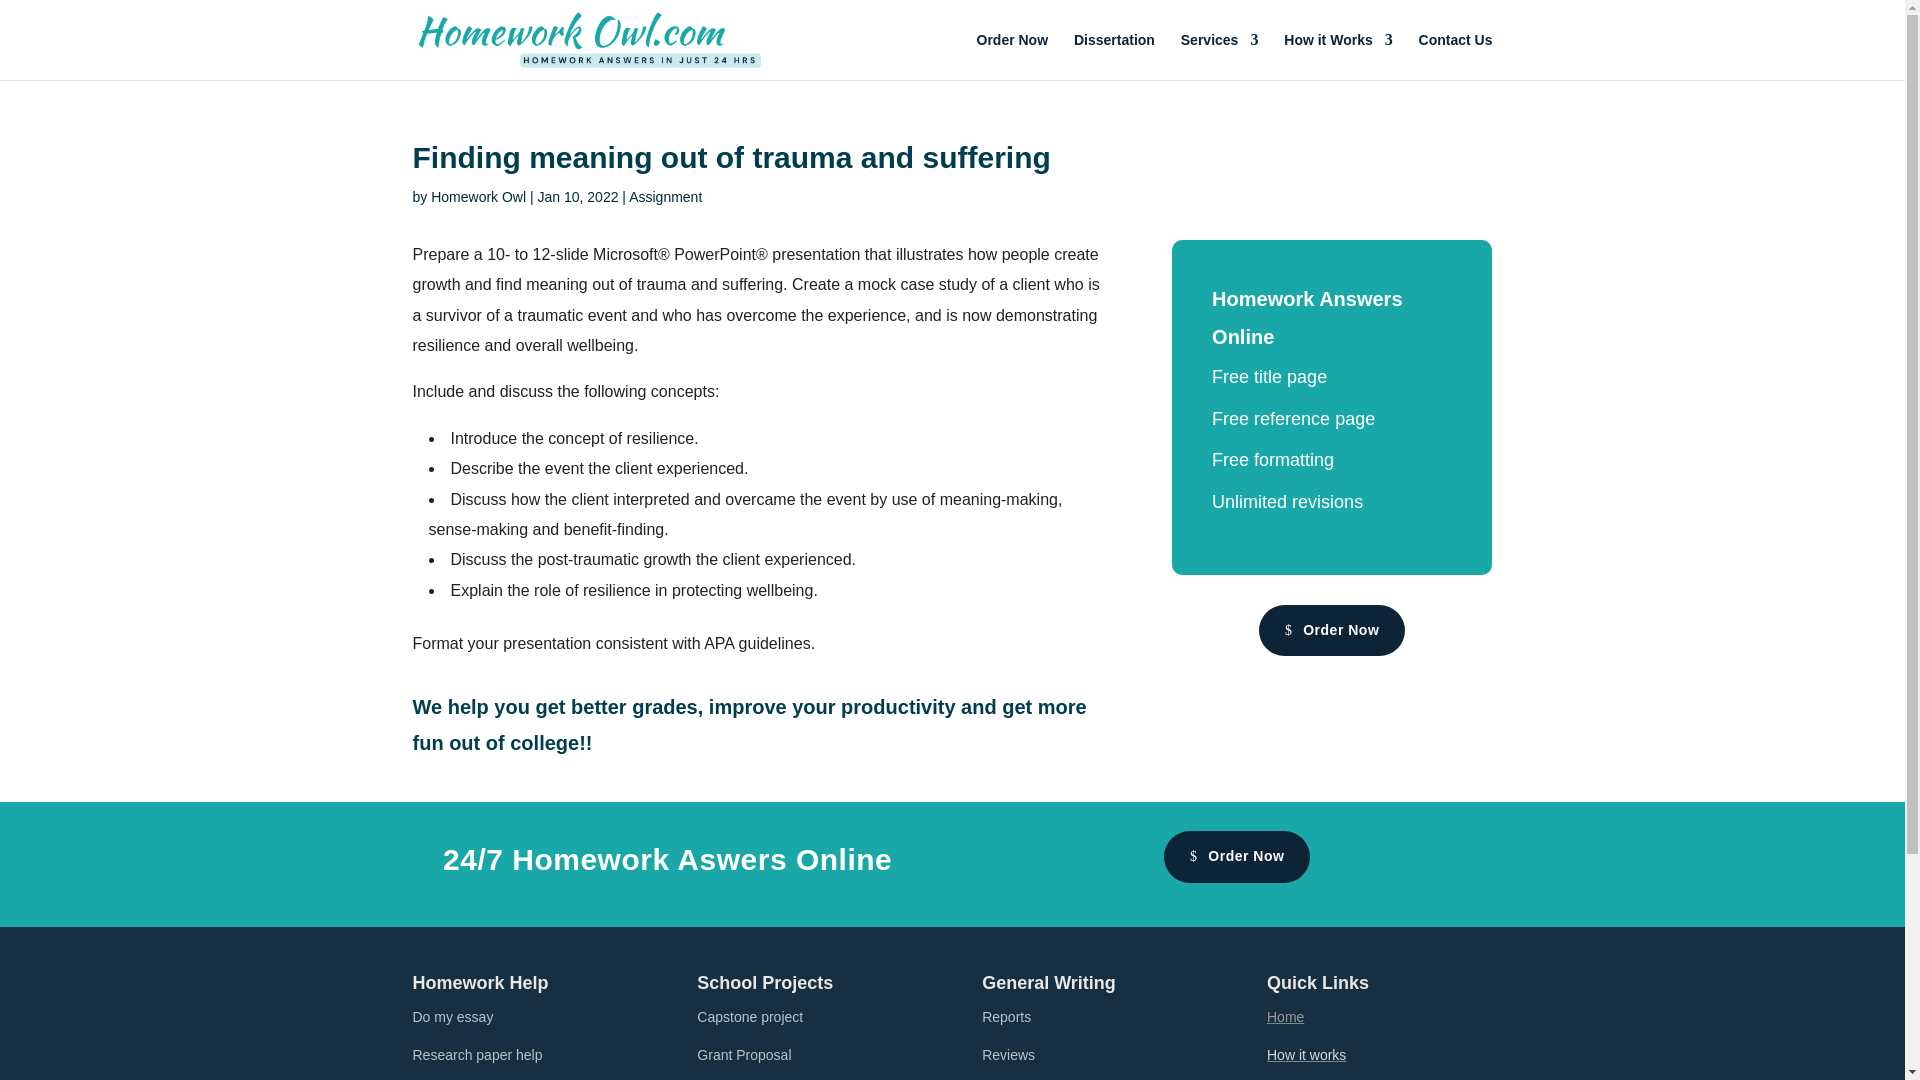 The height and width of the screenshot is (1080, 1920). I want to click on Services, so click(1220, 56).